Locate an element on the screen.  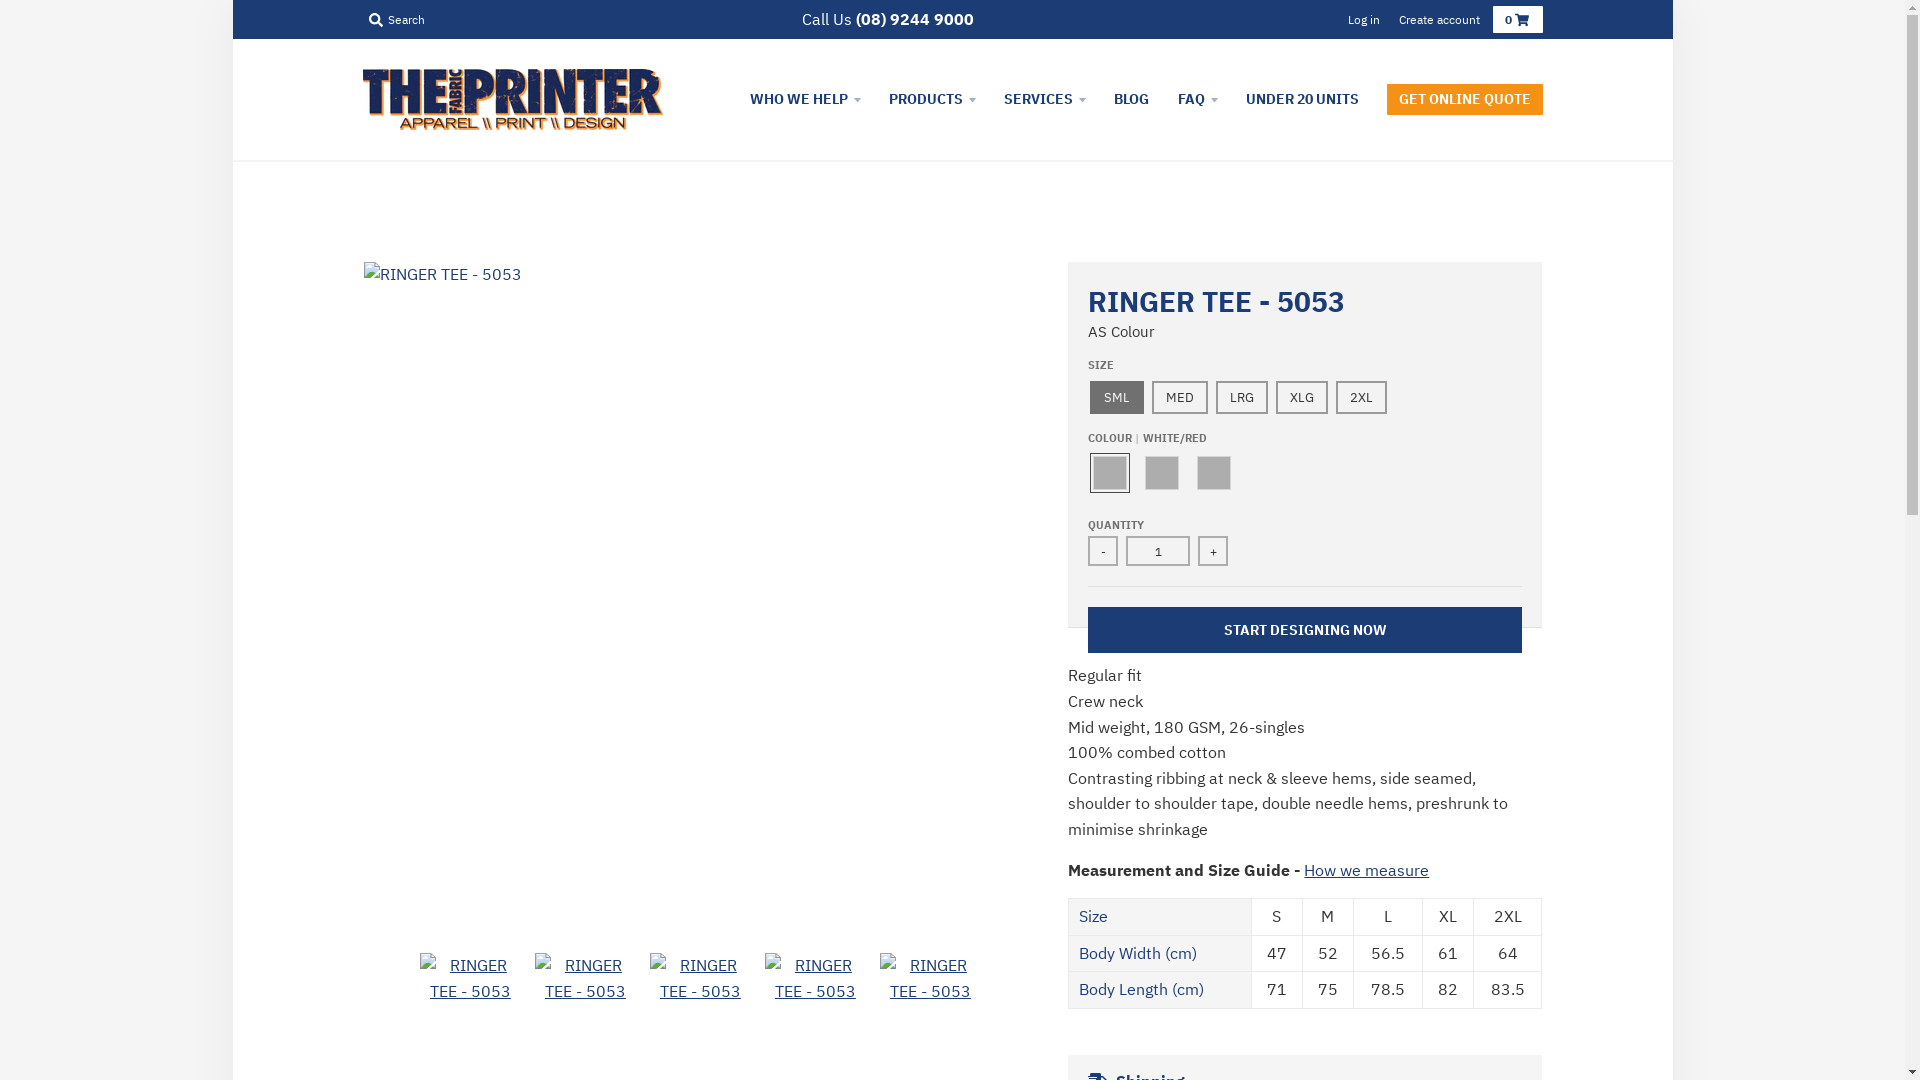
How we measure is located at coordinates (1366, 870).